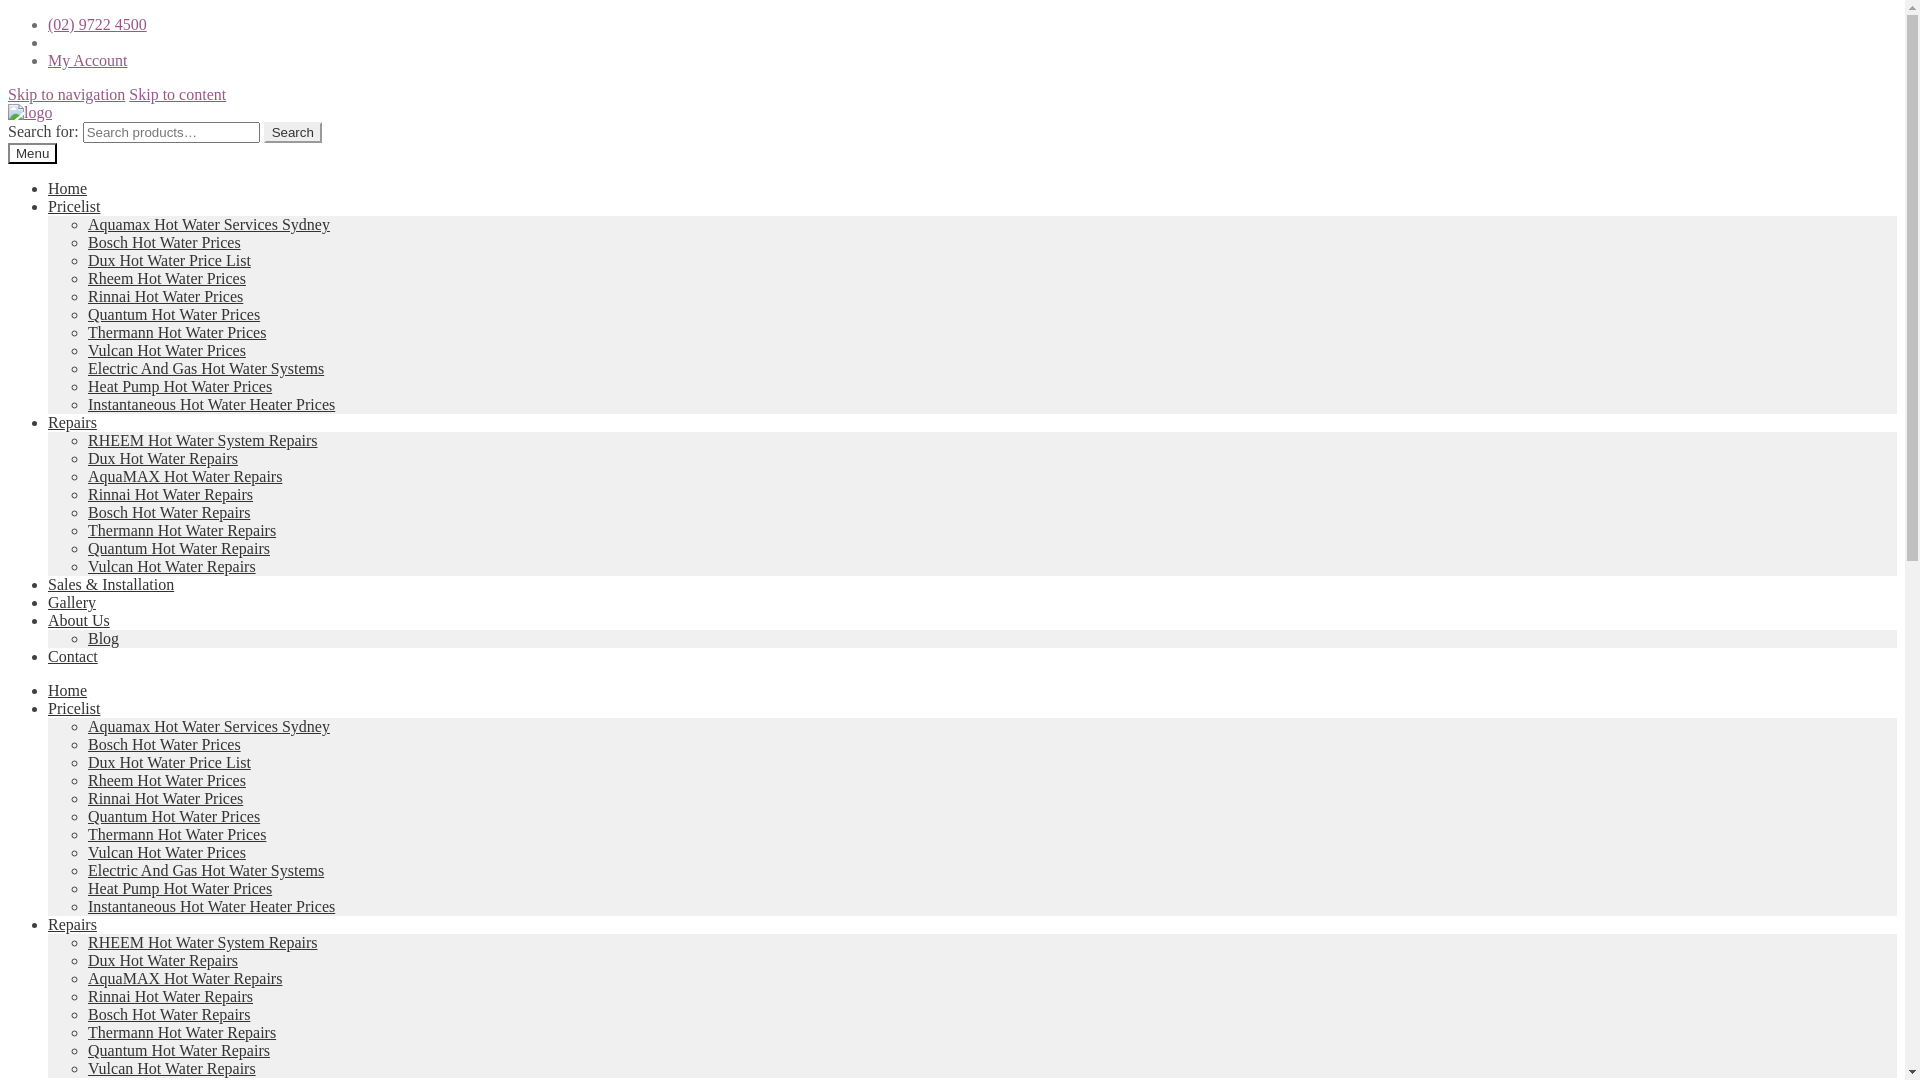 This screenshot has height=1080, width=1920. Describe the element at coordinates (66, 94) in the screenshot. I see `Skip to navigation` at that location.